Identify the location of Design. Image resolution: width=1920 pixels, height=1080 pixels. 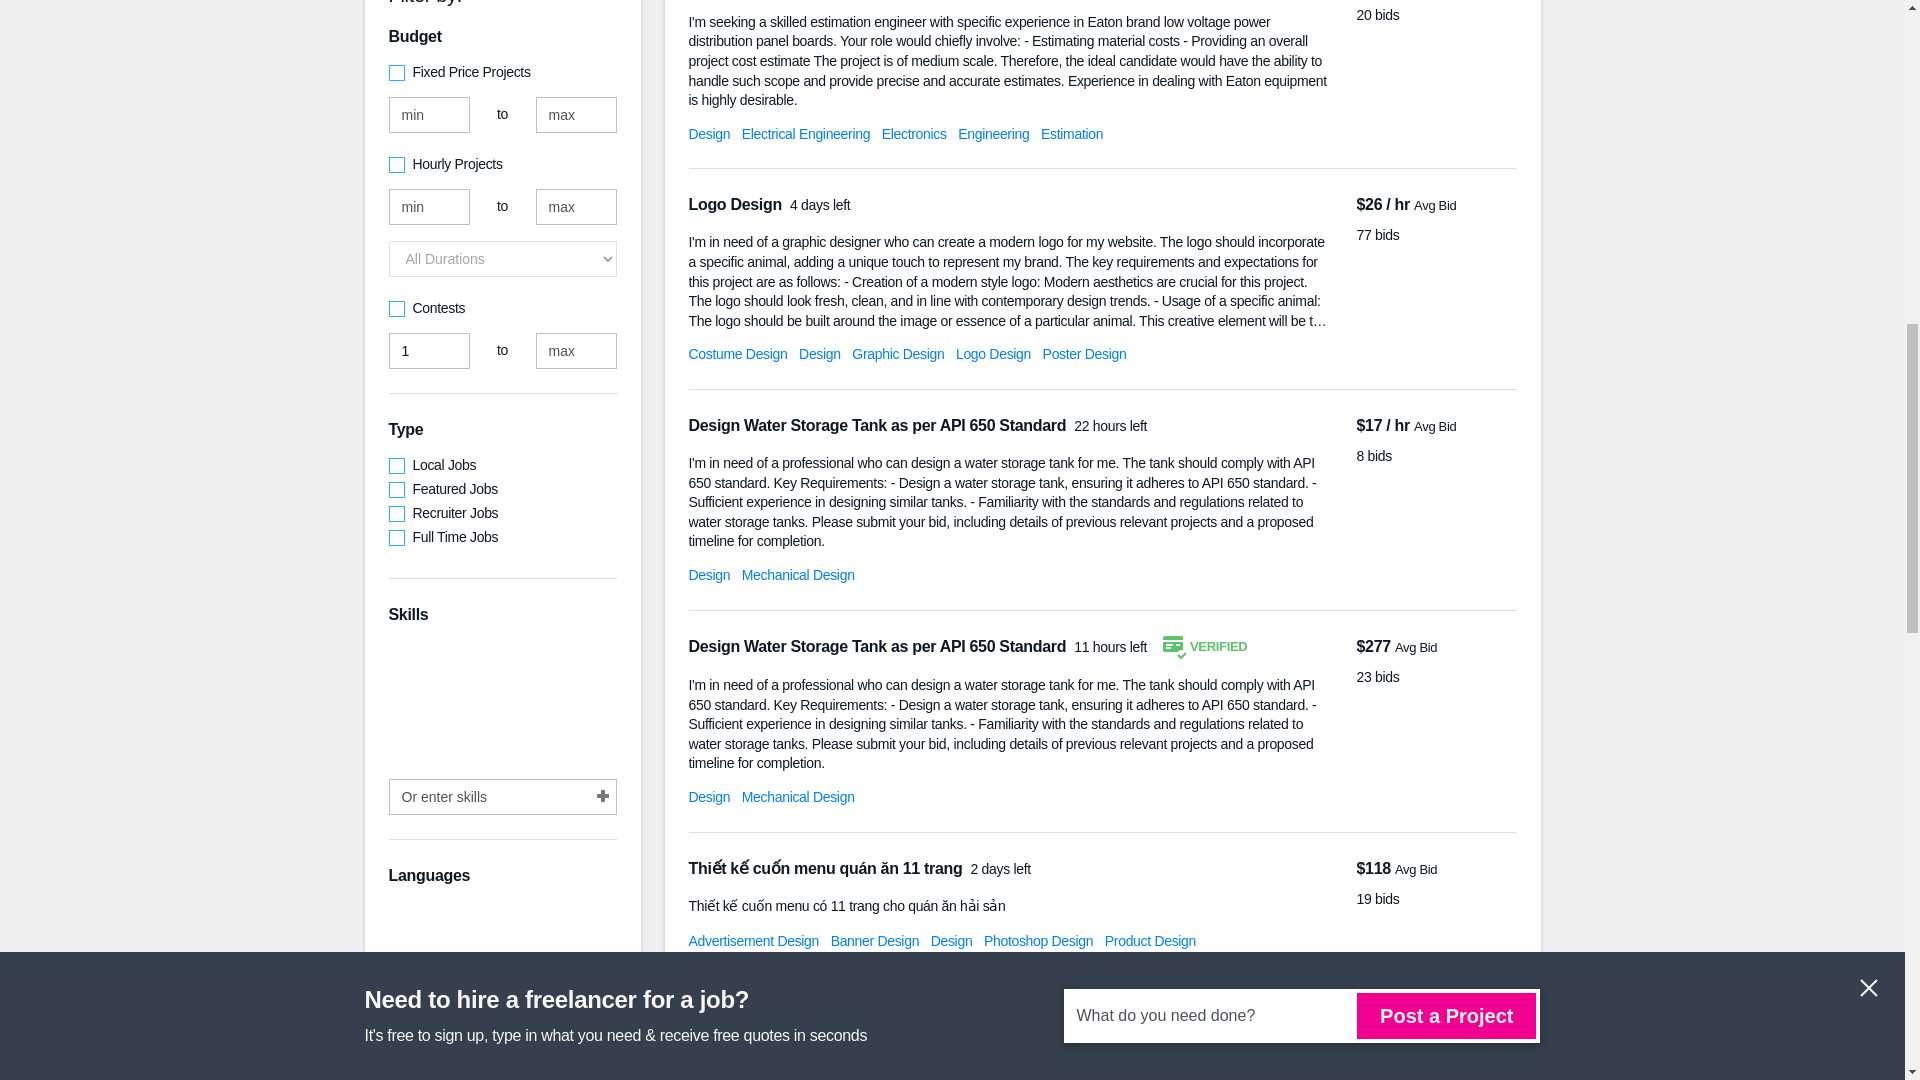
(708, 575).